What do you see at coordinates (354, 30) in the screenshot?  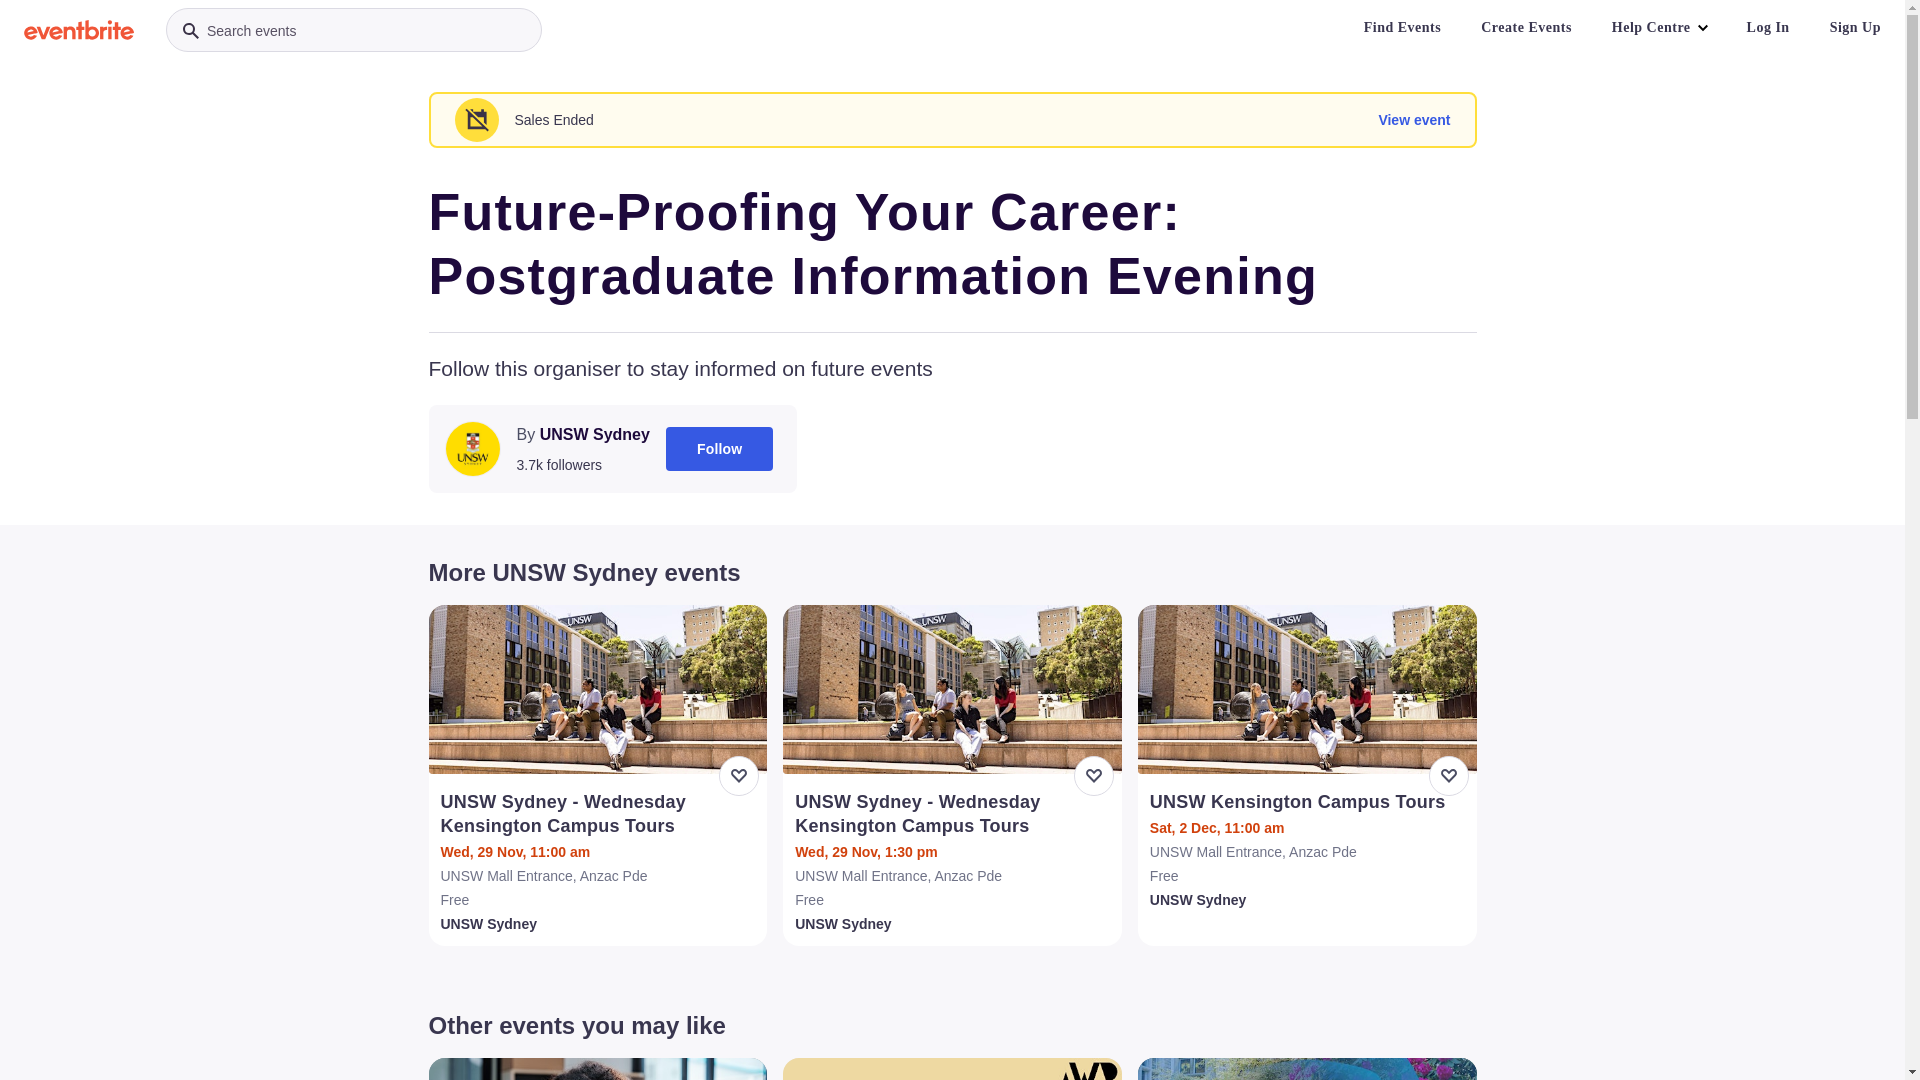 I see `Search events` at bounding box center [354, 30].